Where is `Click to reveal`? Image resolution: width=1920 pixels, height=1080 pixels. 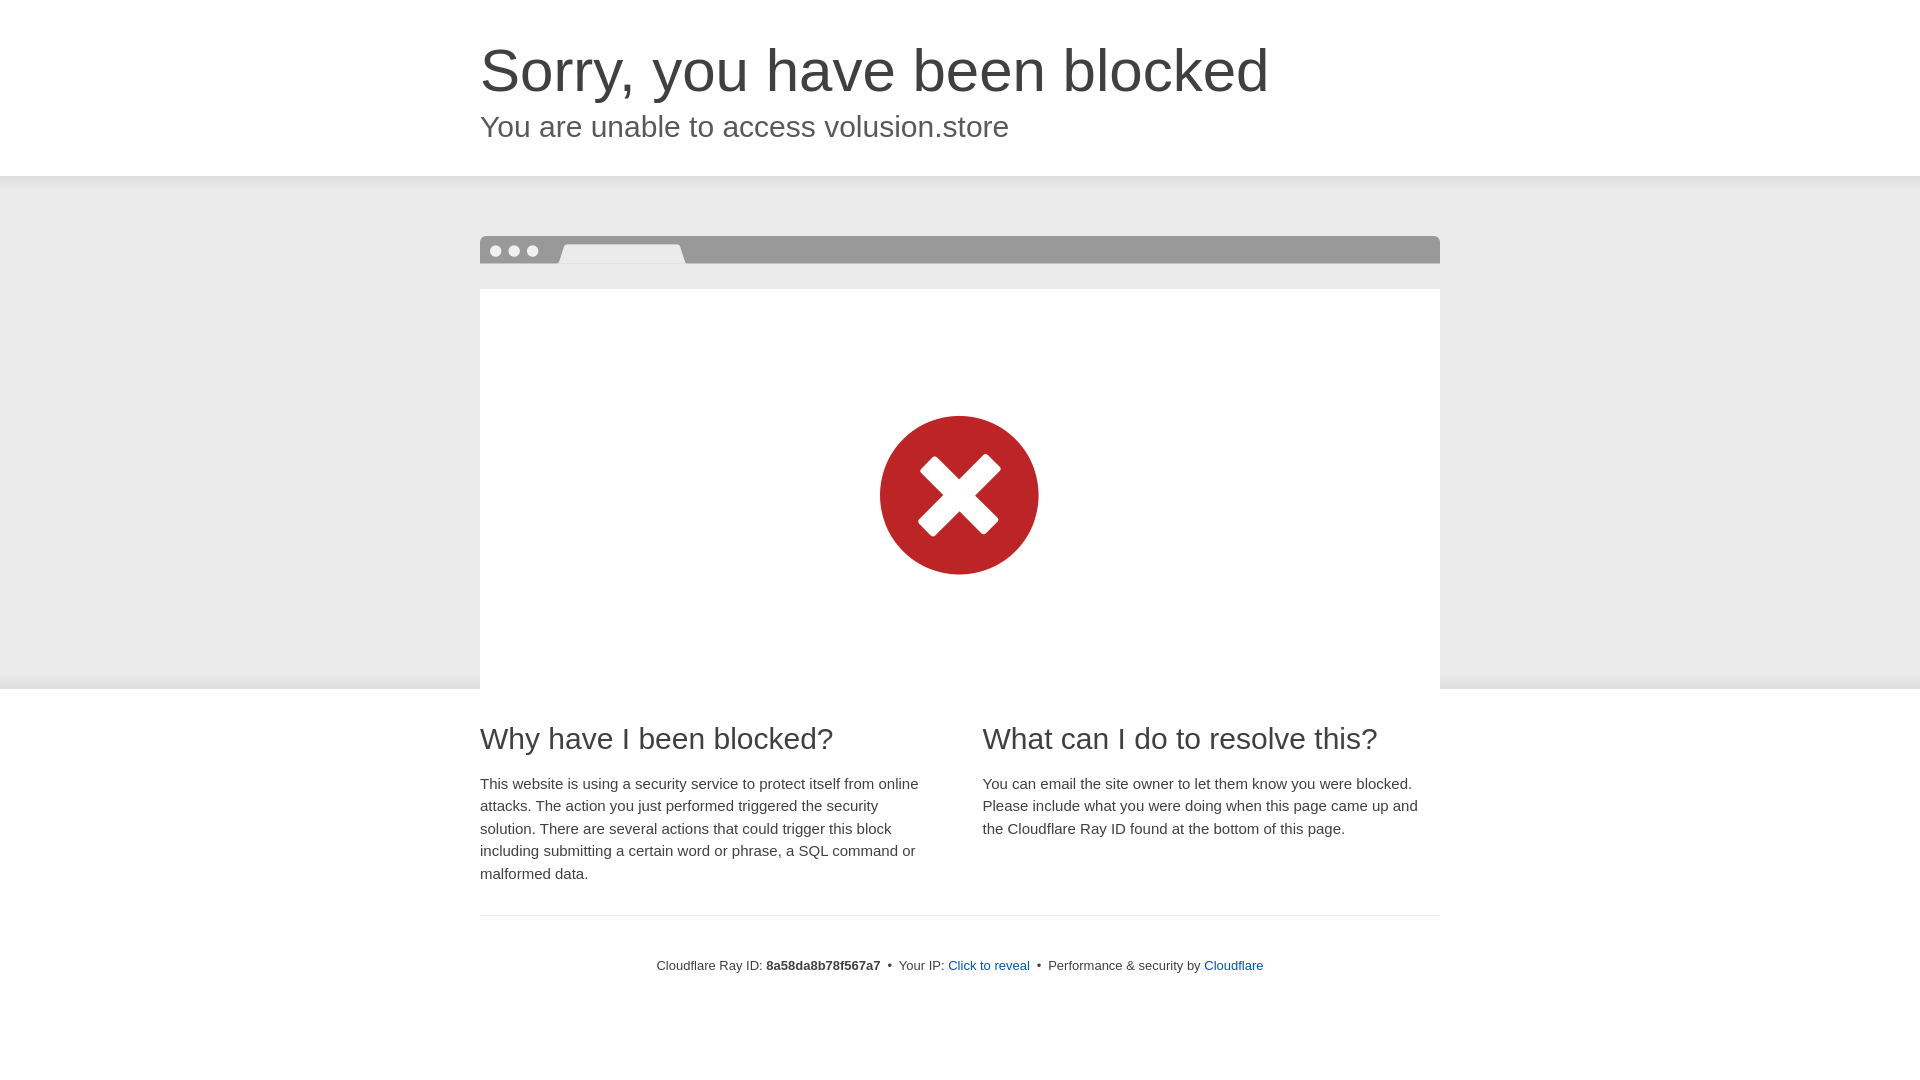 Click to reveal is located at coordinates (988, 966).